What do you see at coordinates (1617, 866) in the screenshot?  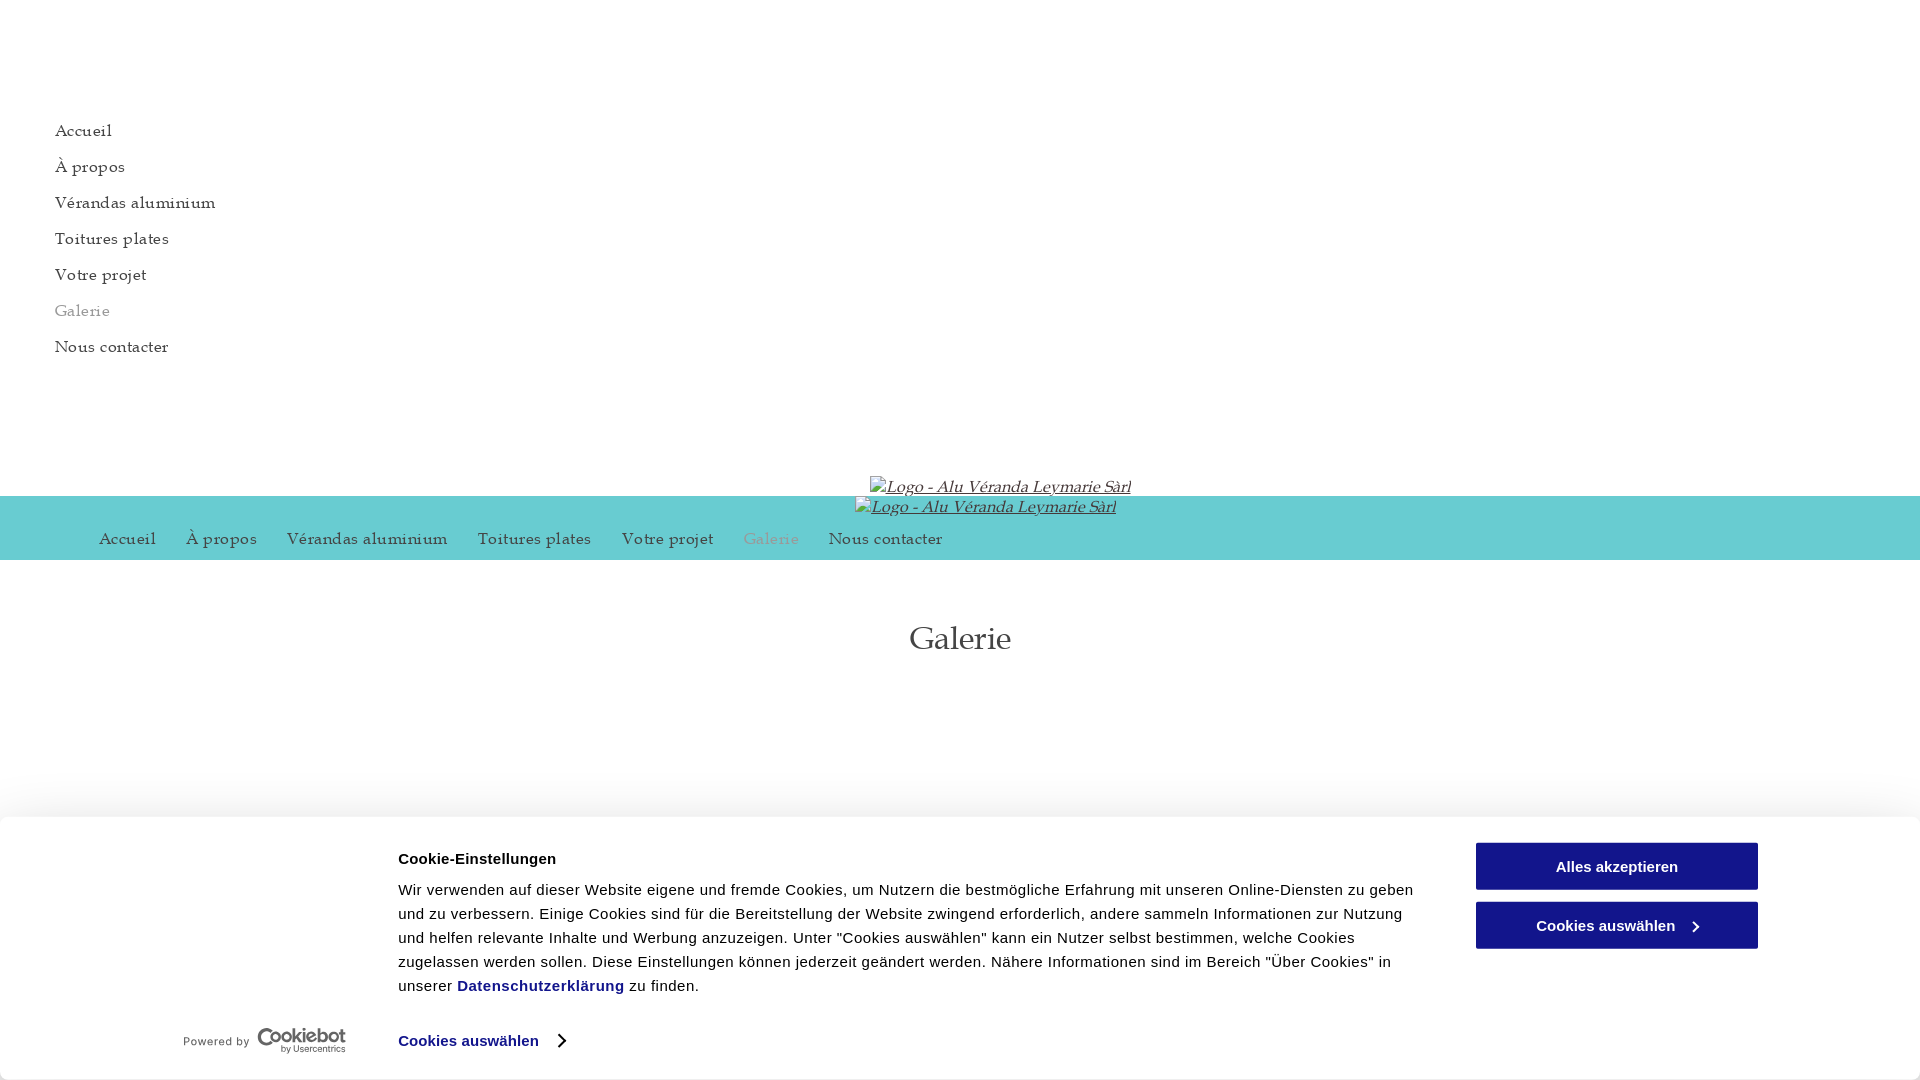 I see `Alles akzeptieren` at bounding box center [1617, 866].